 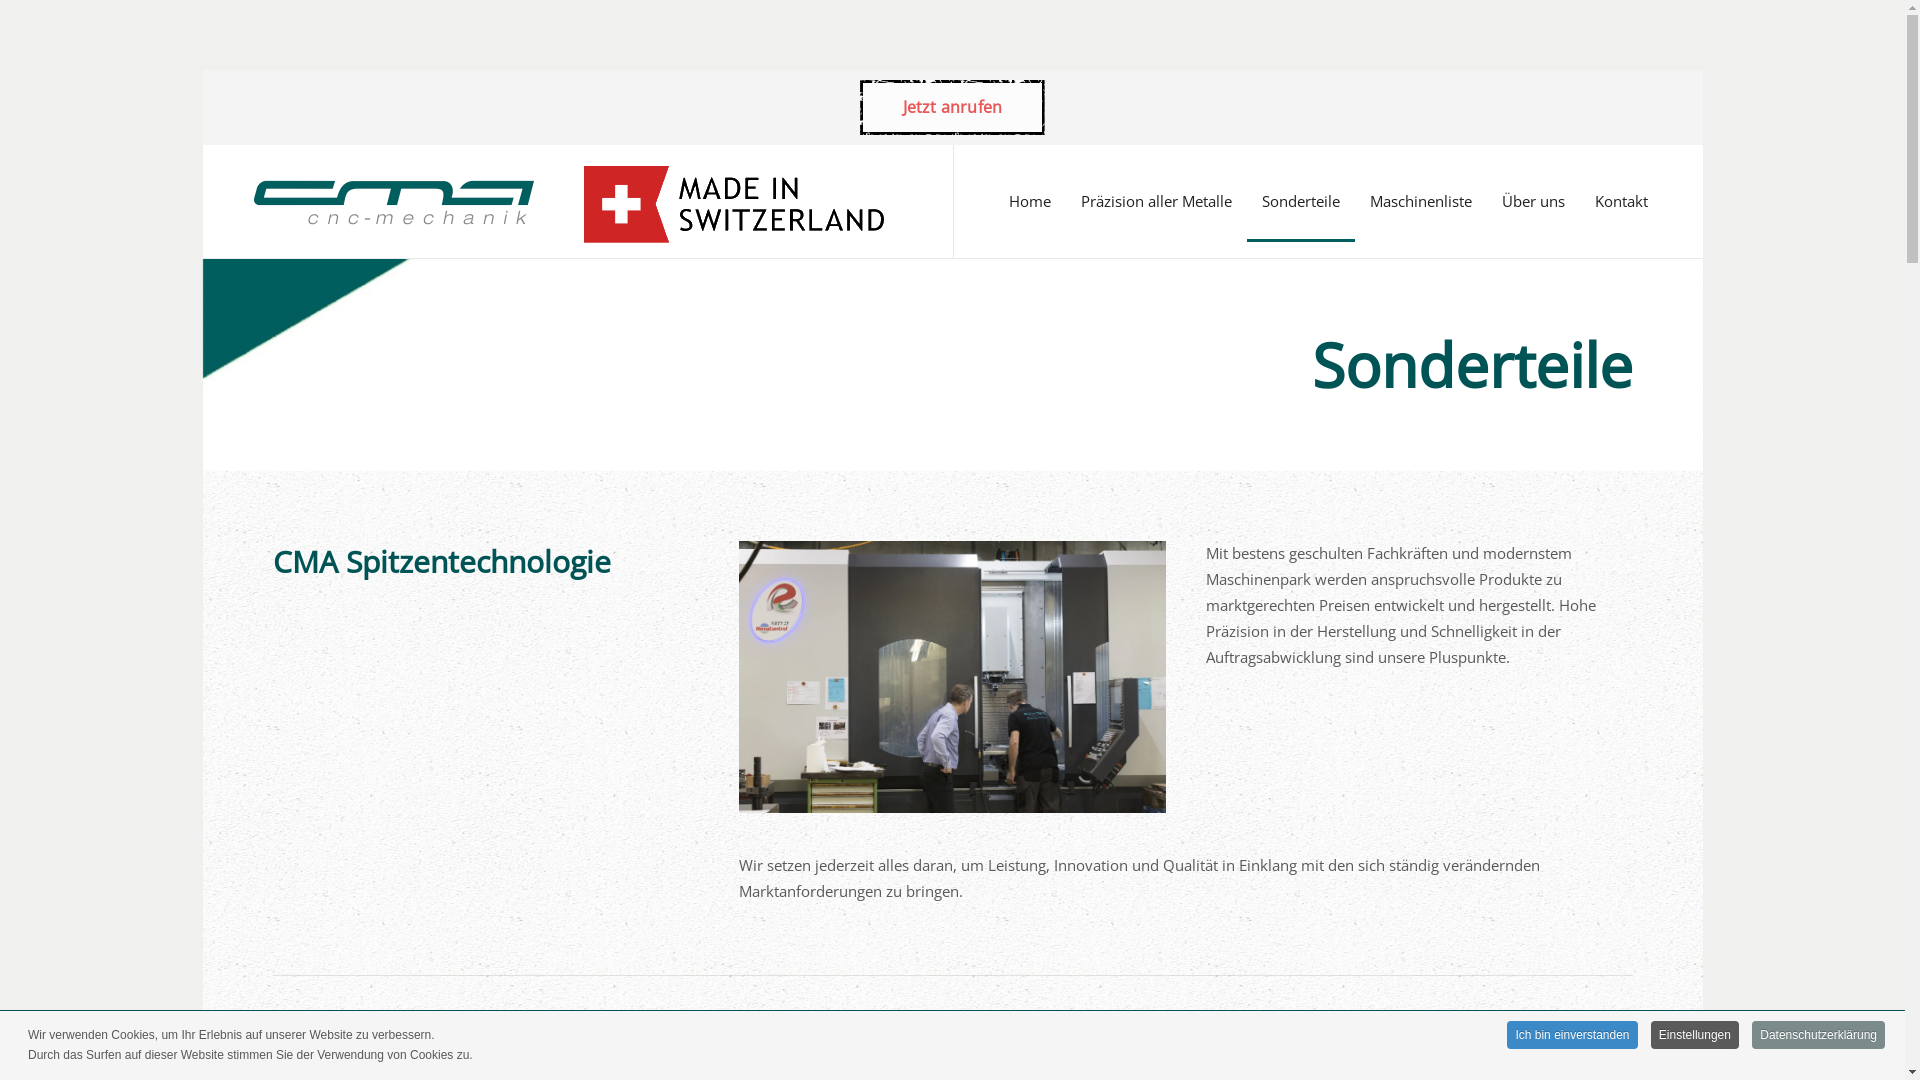 What do you see at coordinates (960, 777) in the screenshot?
I see `Cookies ablehnen` at bounding box center [960, 777].